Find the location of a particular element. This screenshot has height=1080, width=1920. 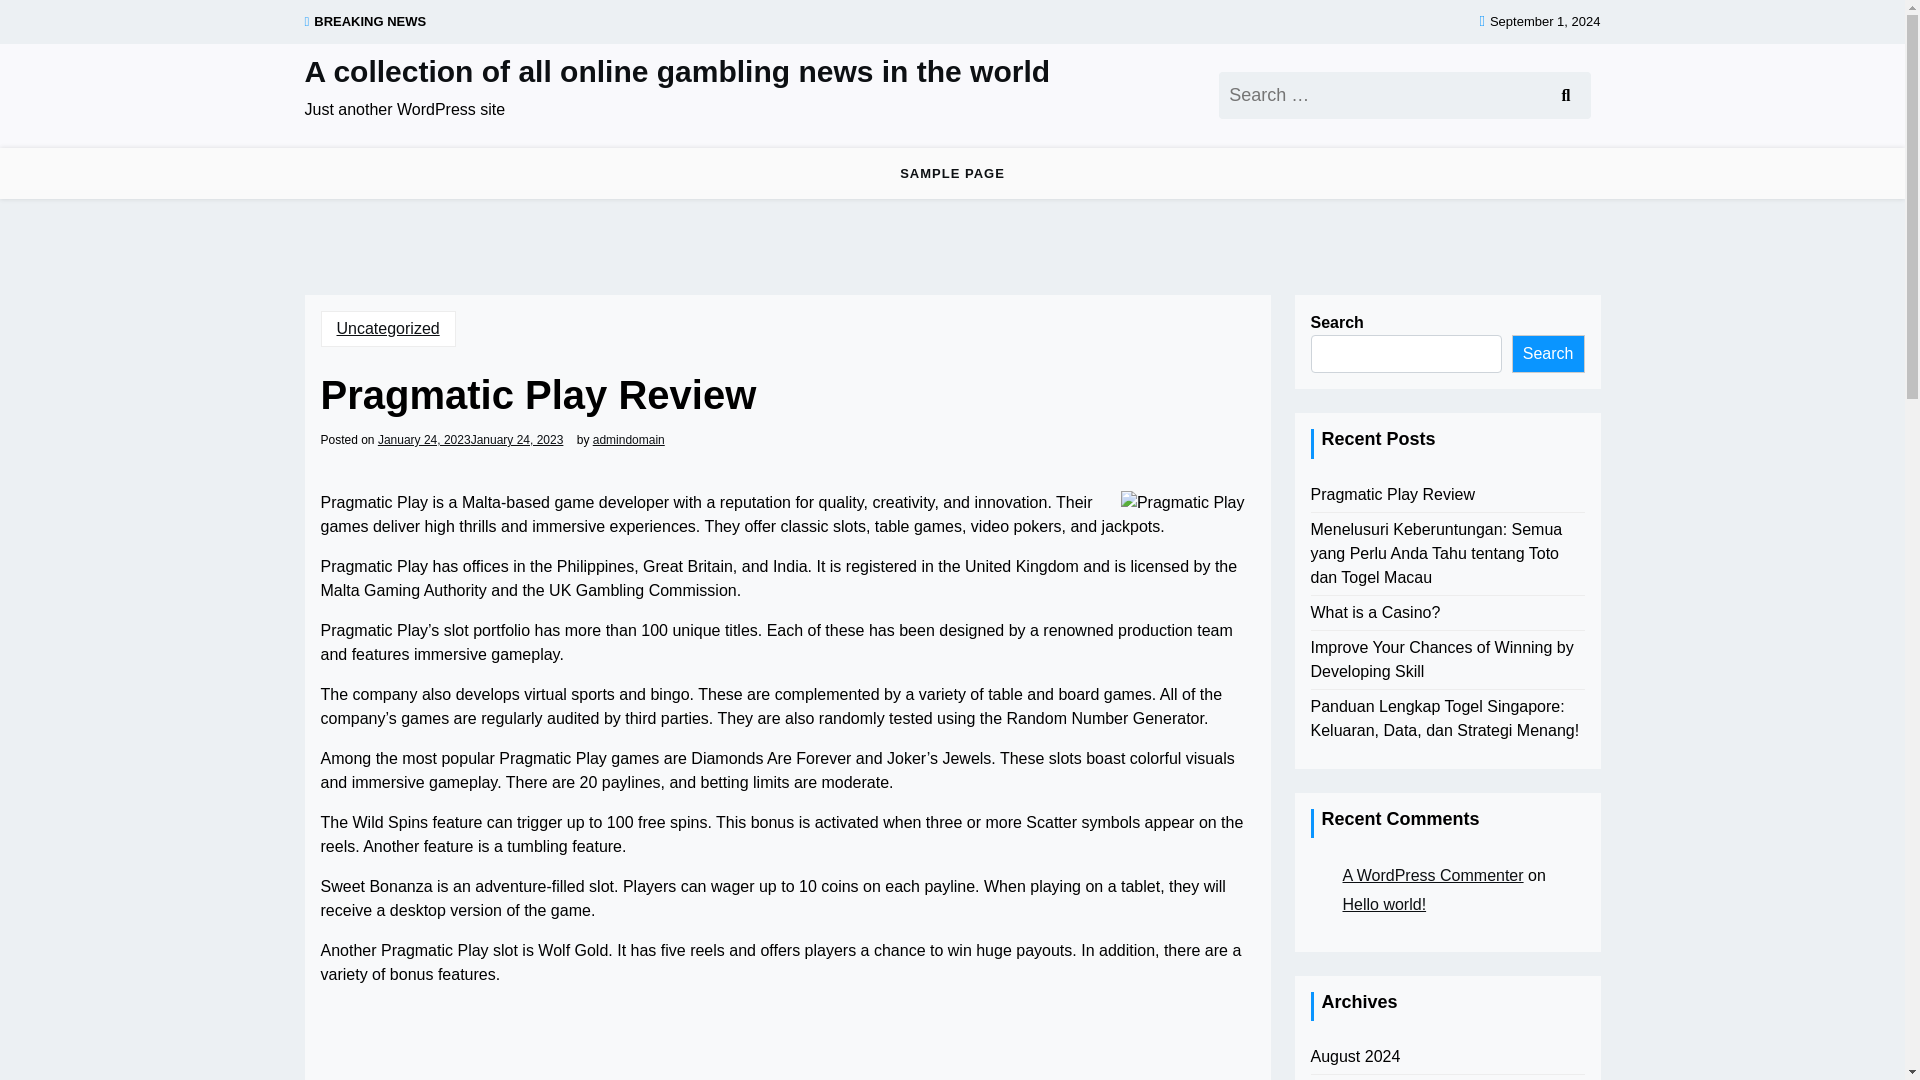

A collection of all online gambling news in the world is located at coordinates (676, 72).